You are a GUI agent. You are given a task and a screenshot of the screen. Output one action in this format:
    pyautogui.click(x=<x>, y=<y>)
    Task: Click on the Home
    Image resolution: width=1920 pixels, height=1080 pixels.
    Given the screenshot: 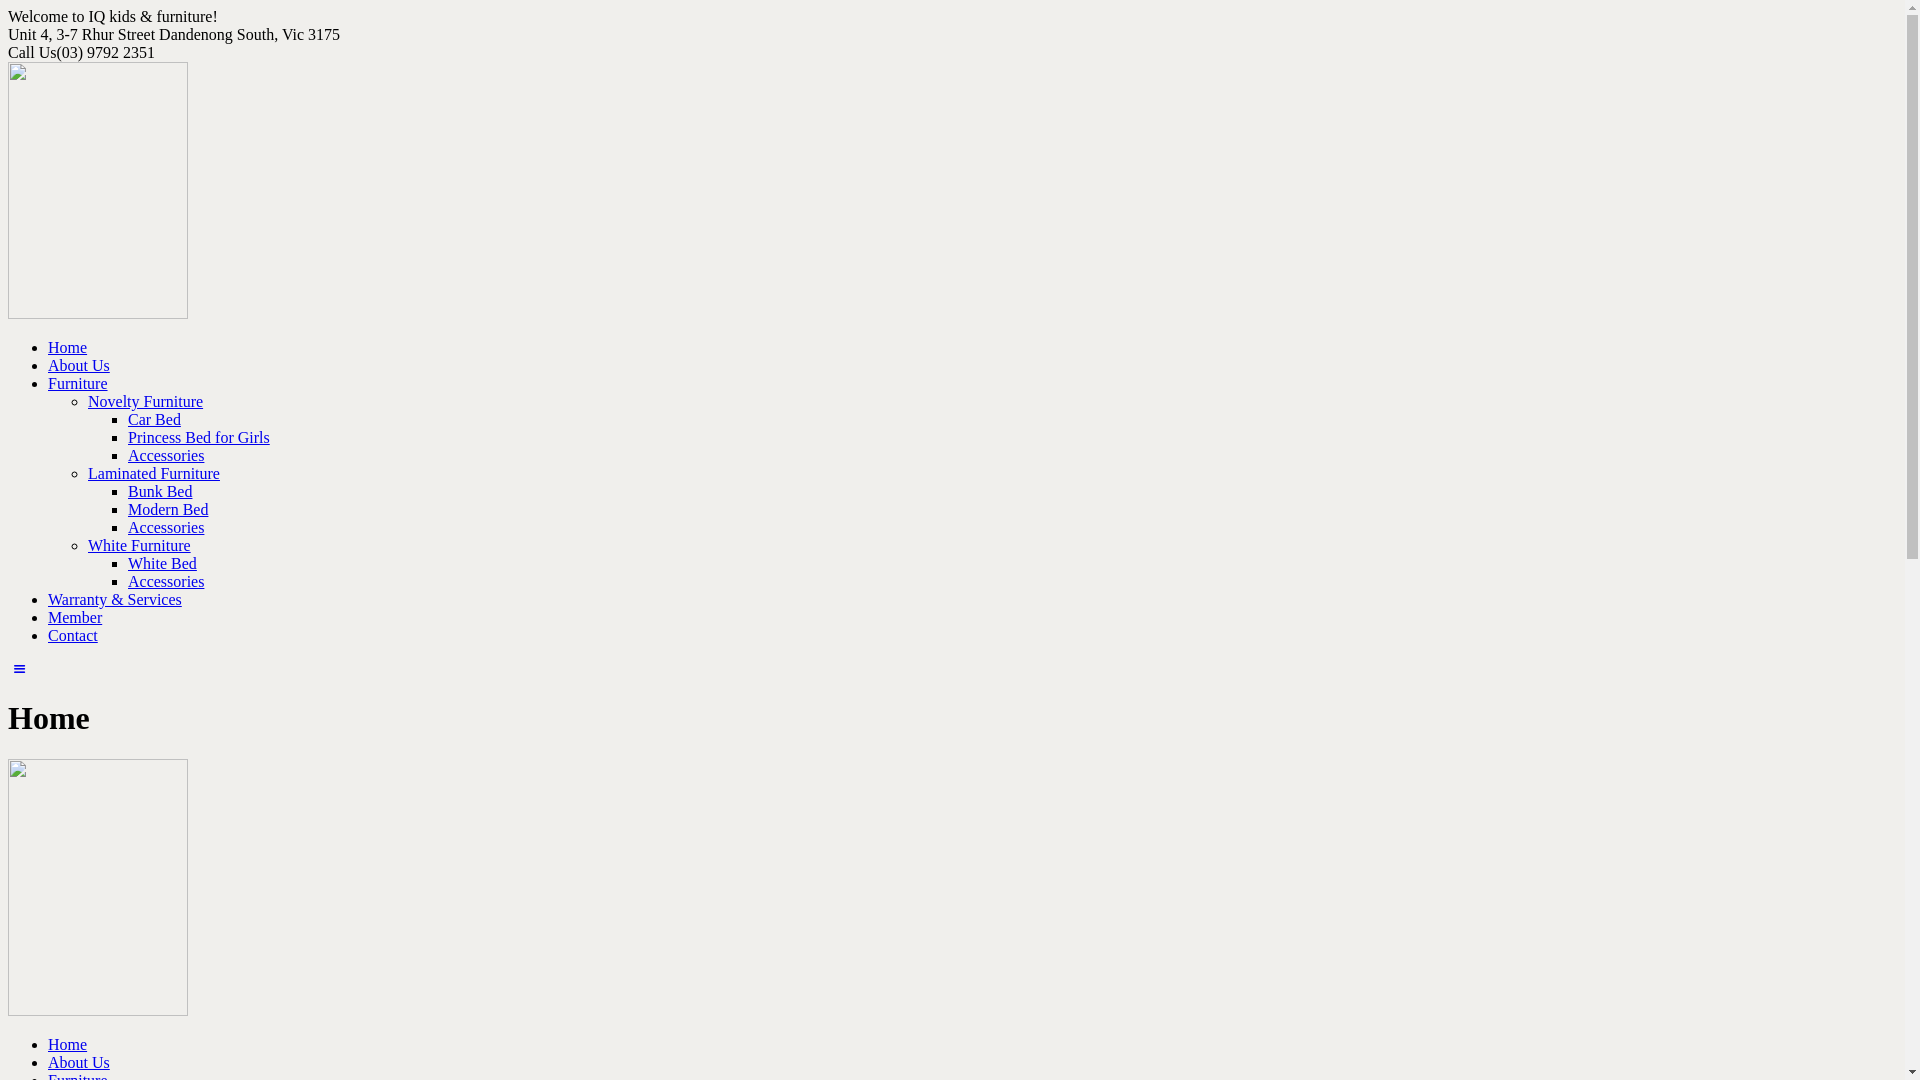 What is the action you would take?
    pyautogui.click(x=68, y=1044)
    